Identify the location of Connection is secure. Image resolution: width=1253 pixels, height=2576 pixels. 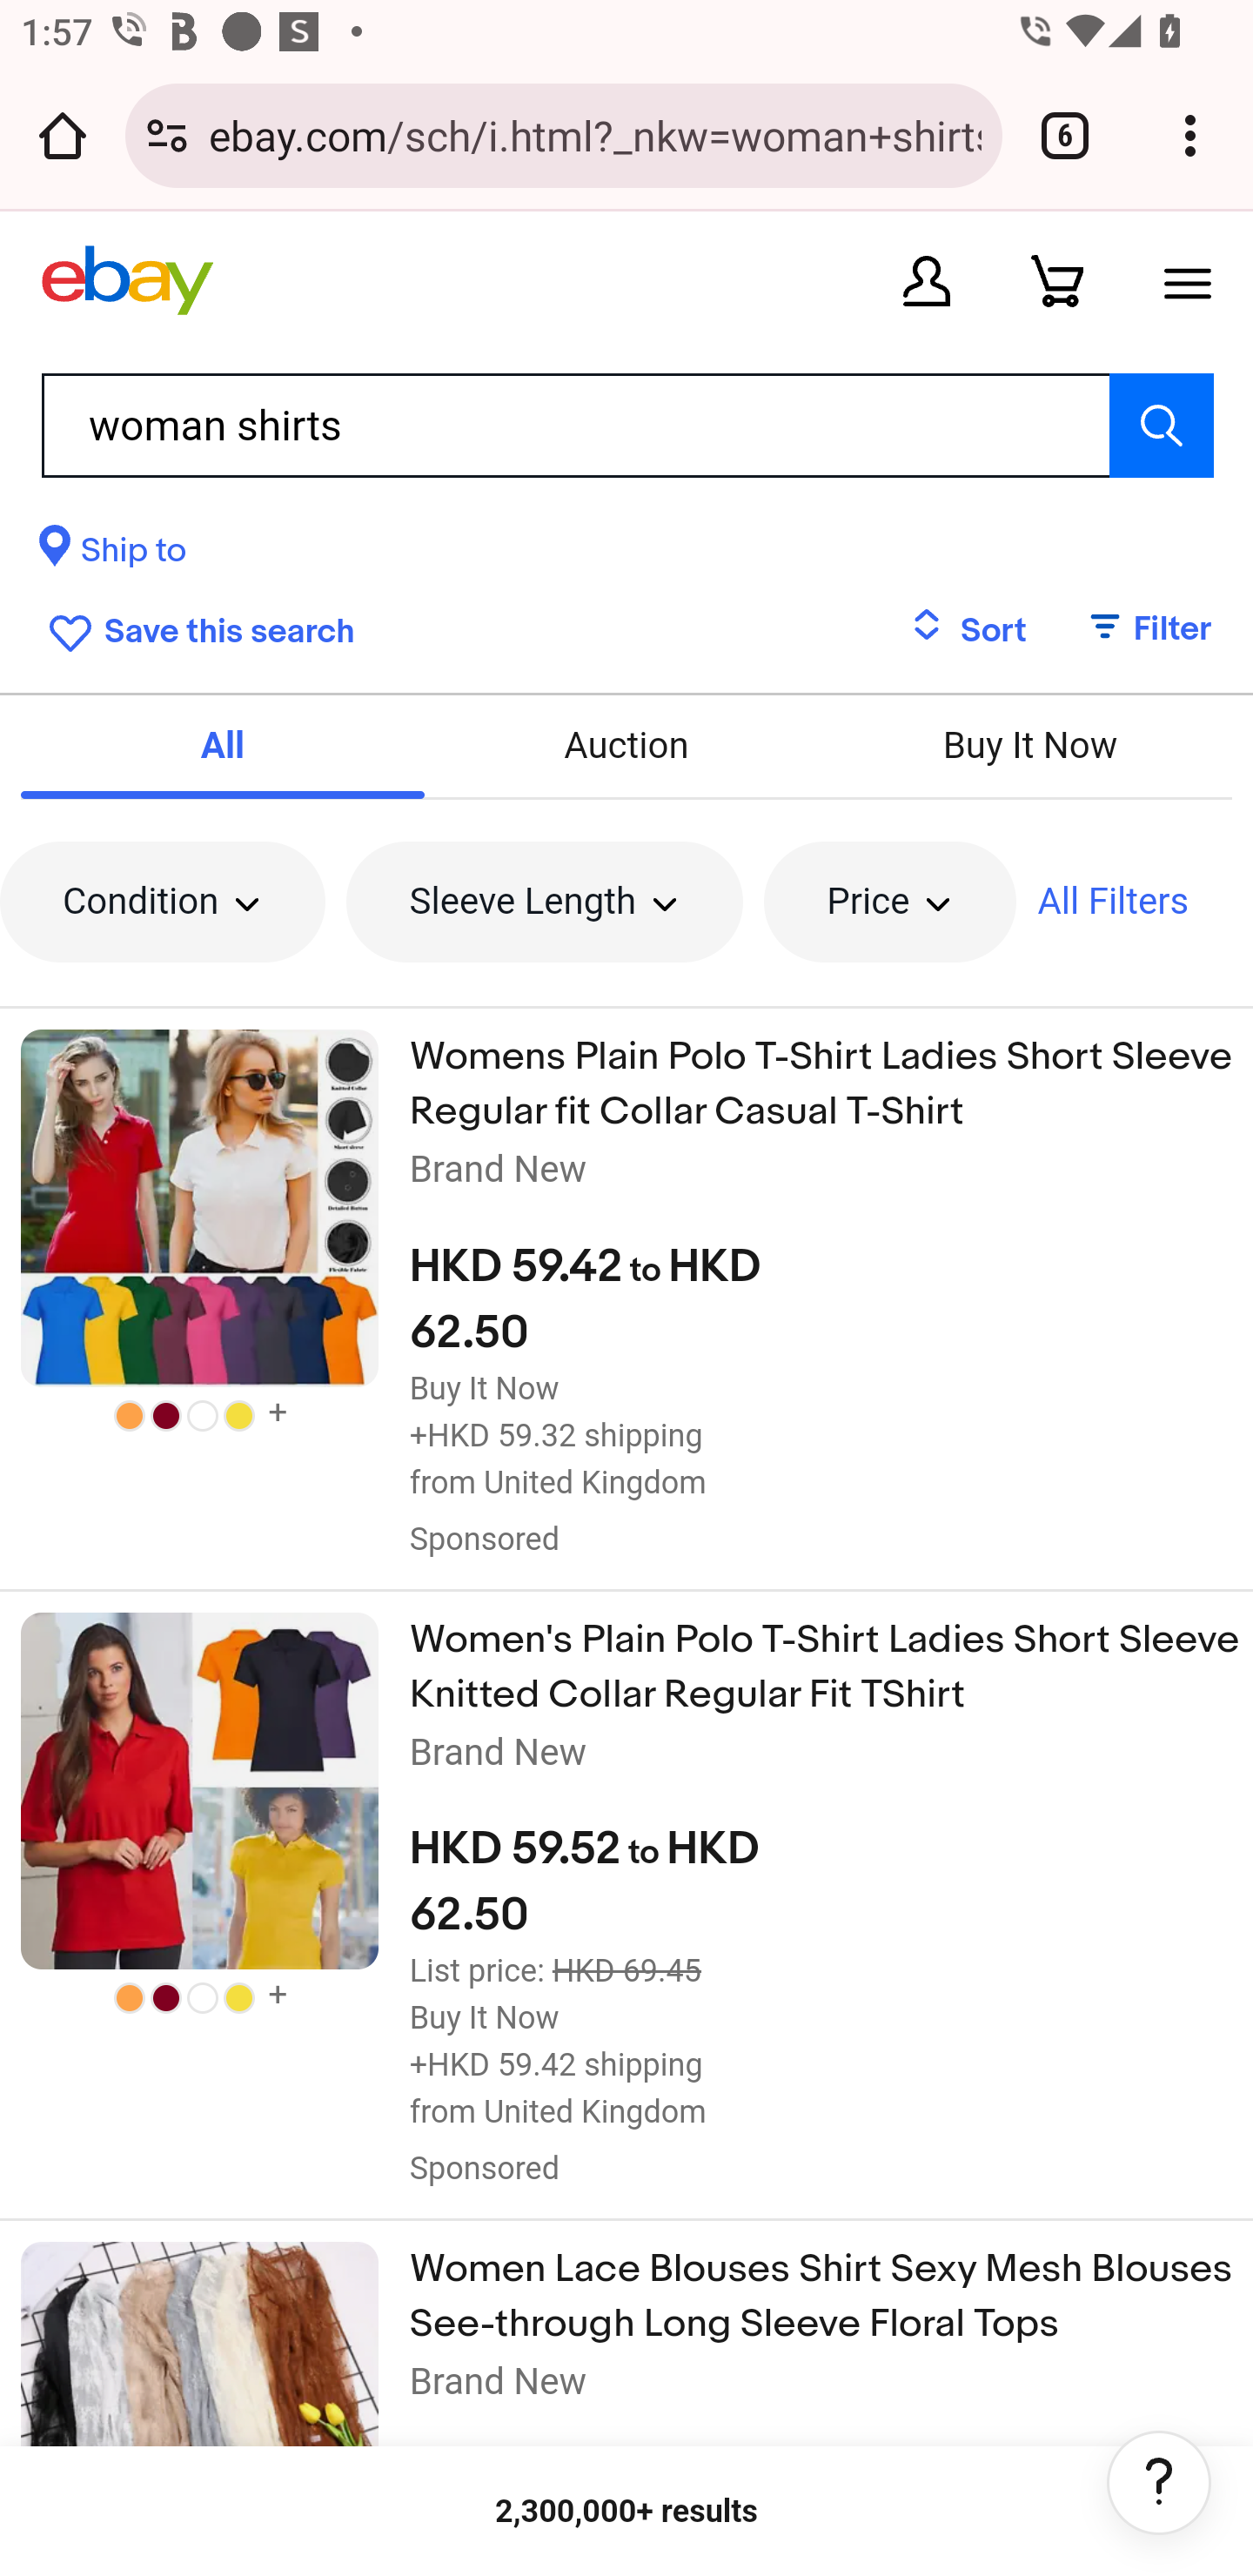
(167, 135).